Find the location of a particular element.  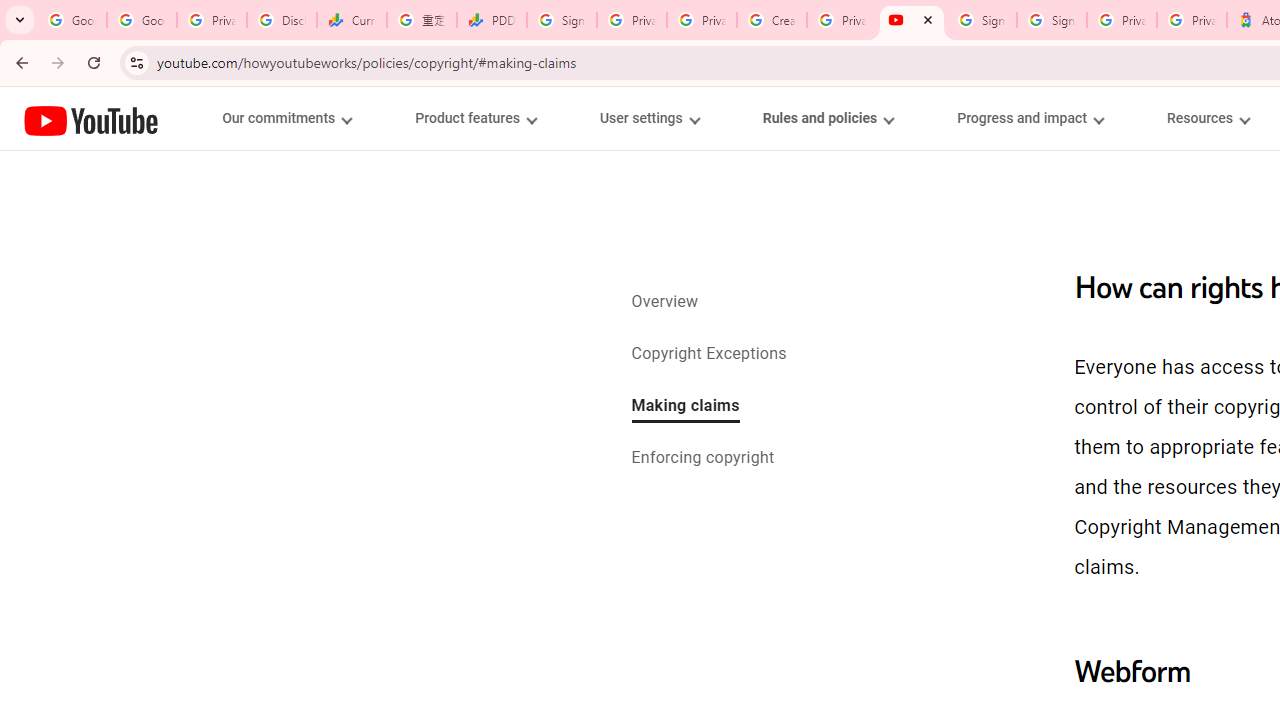

Product features menupopup is located at coordinates (475, 118).